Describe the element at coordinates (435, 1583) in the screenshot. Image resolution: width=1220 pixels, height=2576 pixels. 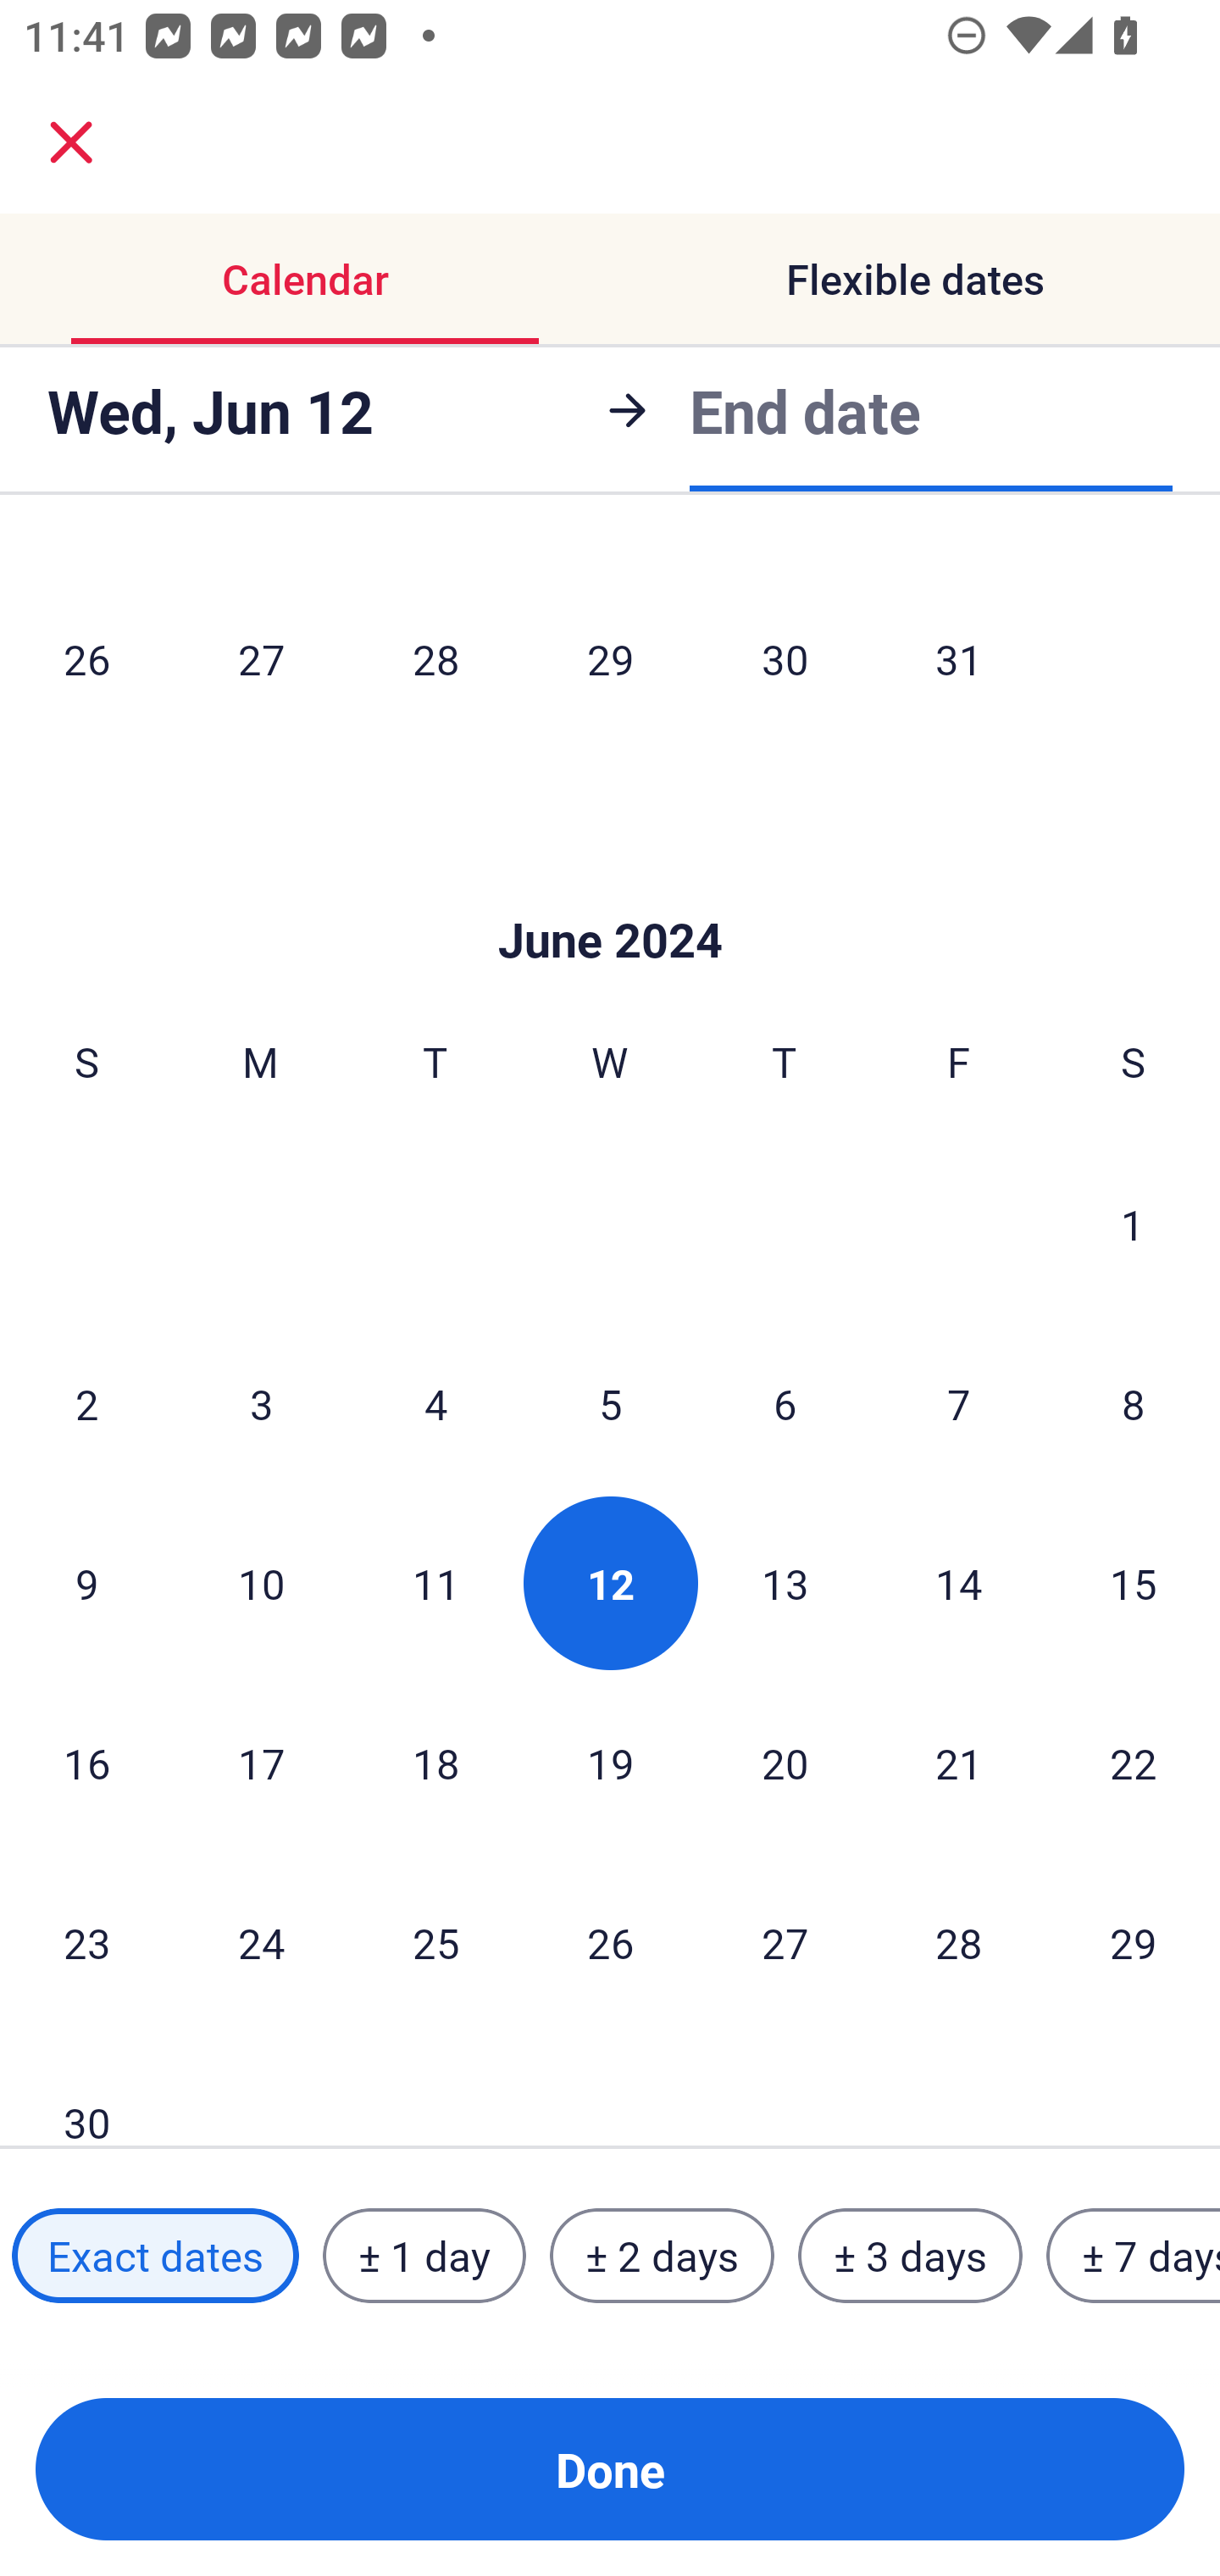
I see `11 Tuesday, June 11, 2024` at that location.